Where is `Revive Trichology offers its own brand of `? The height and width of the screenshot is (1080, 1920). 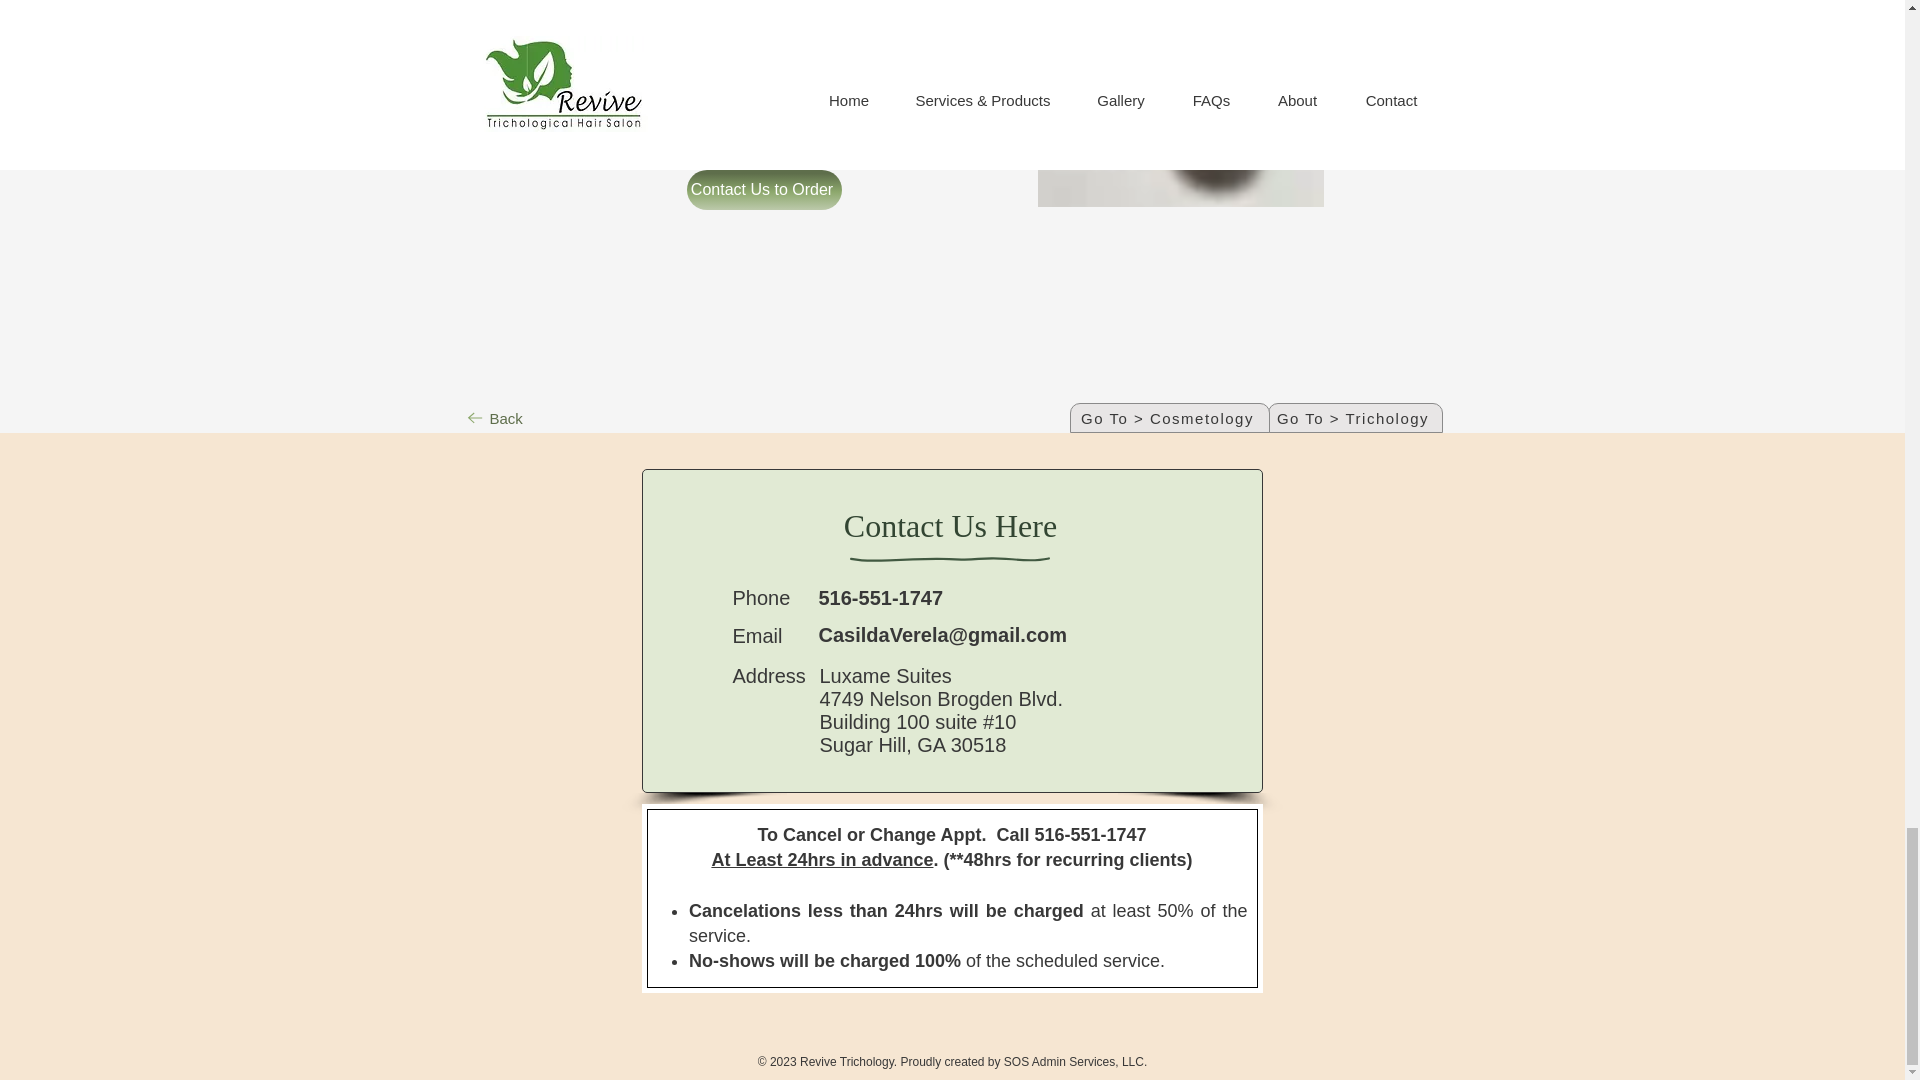 Revive Trichology offers its own brand of  is located at coordinates (733, 9).